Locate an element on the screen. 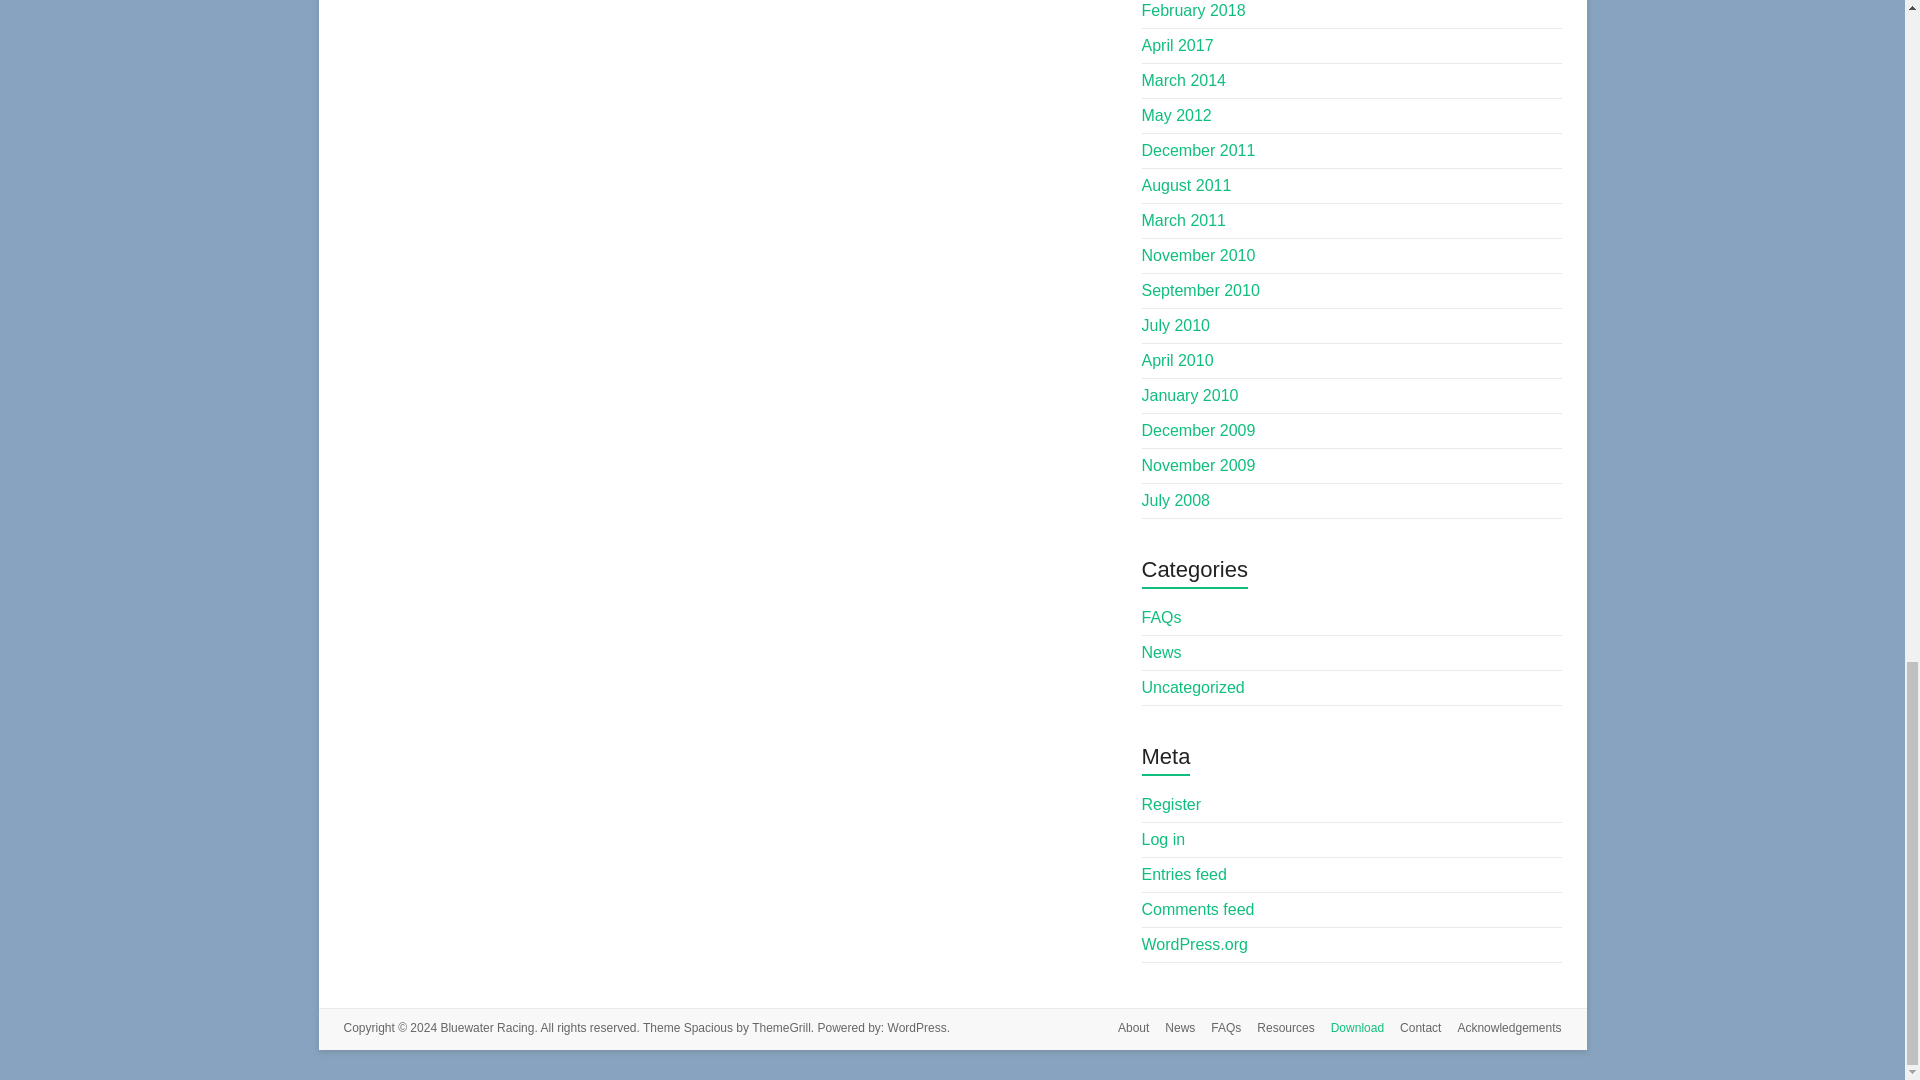 The width and height of the screenshot is (1920, 1080). September 2010 is located at coordinates (1200, 290).